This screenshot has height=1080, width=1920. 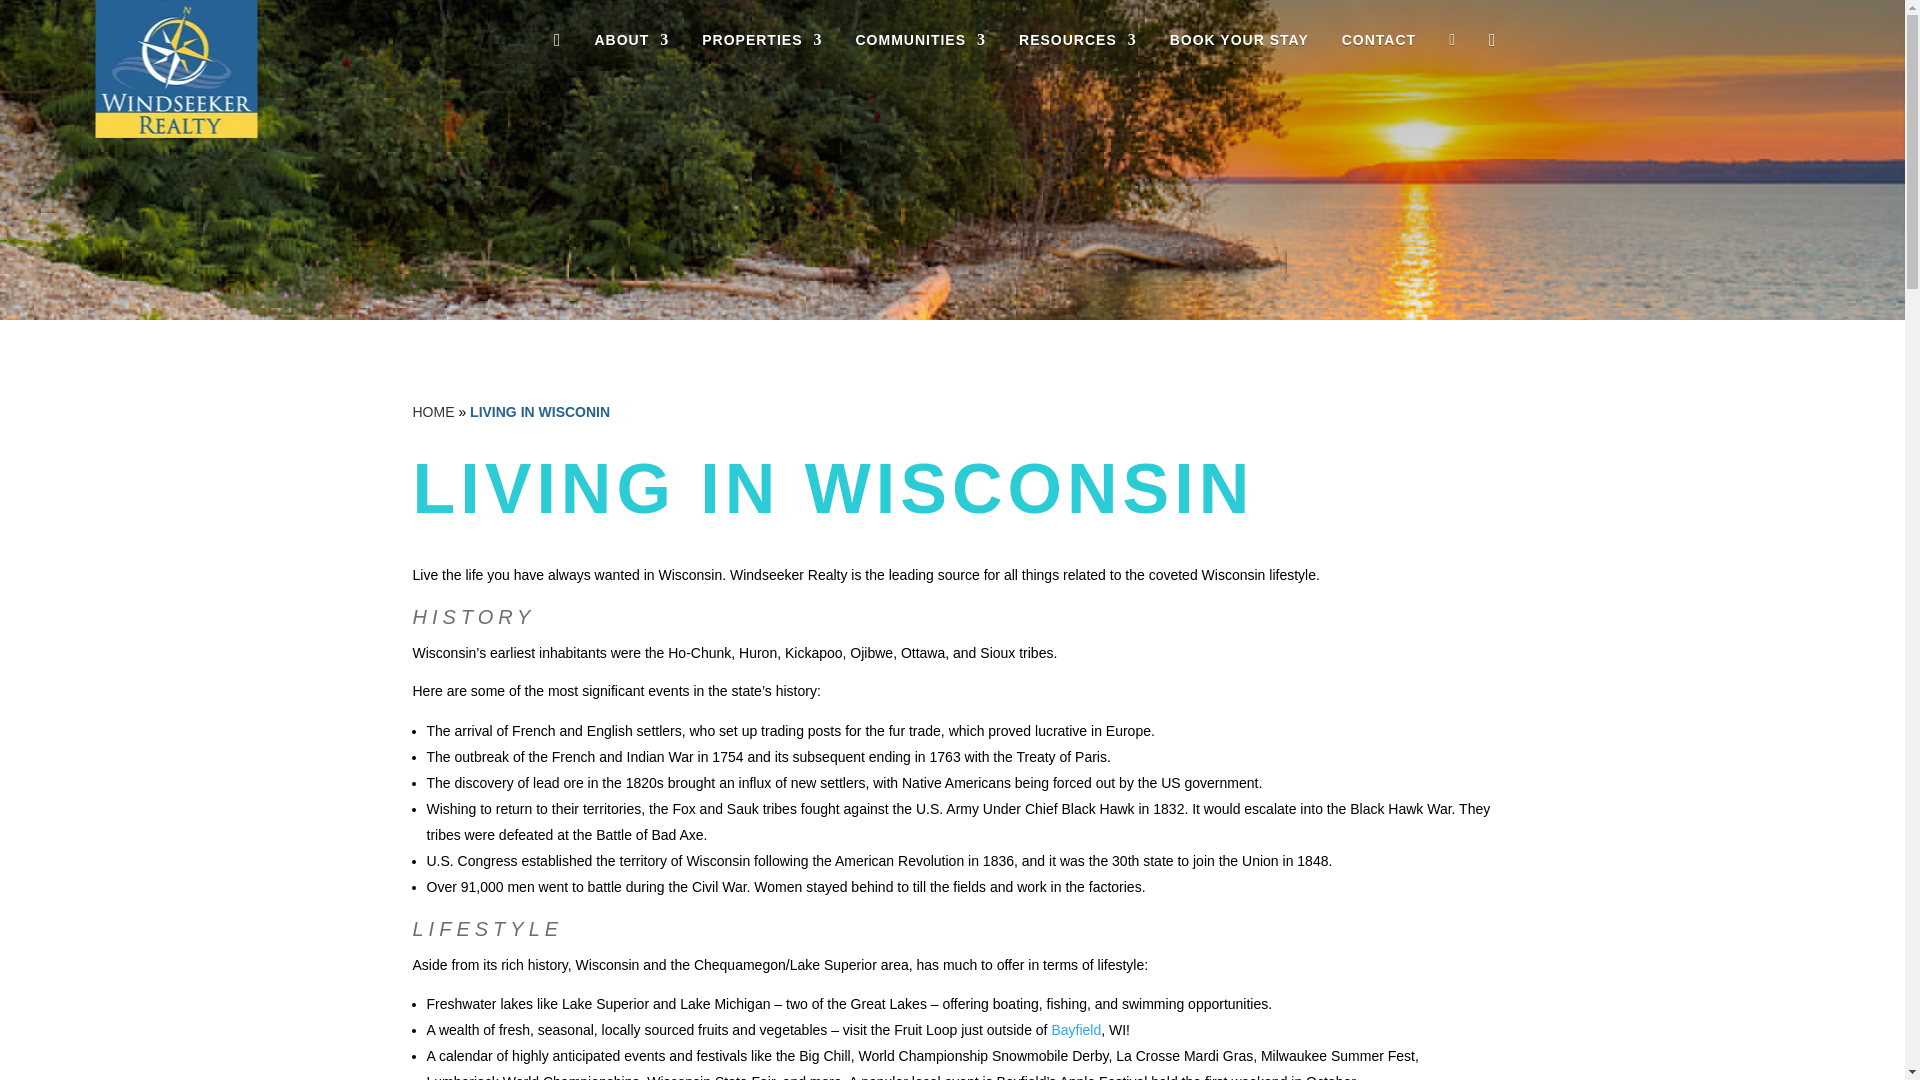 I want to click on RESOURCES, so click(x=1078, y=44).